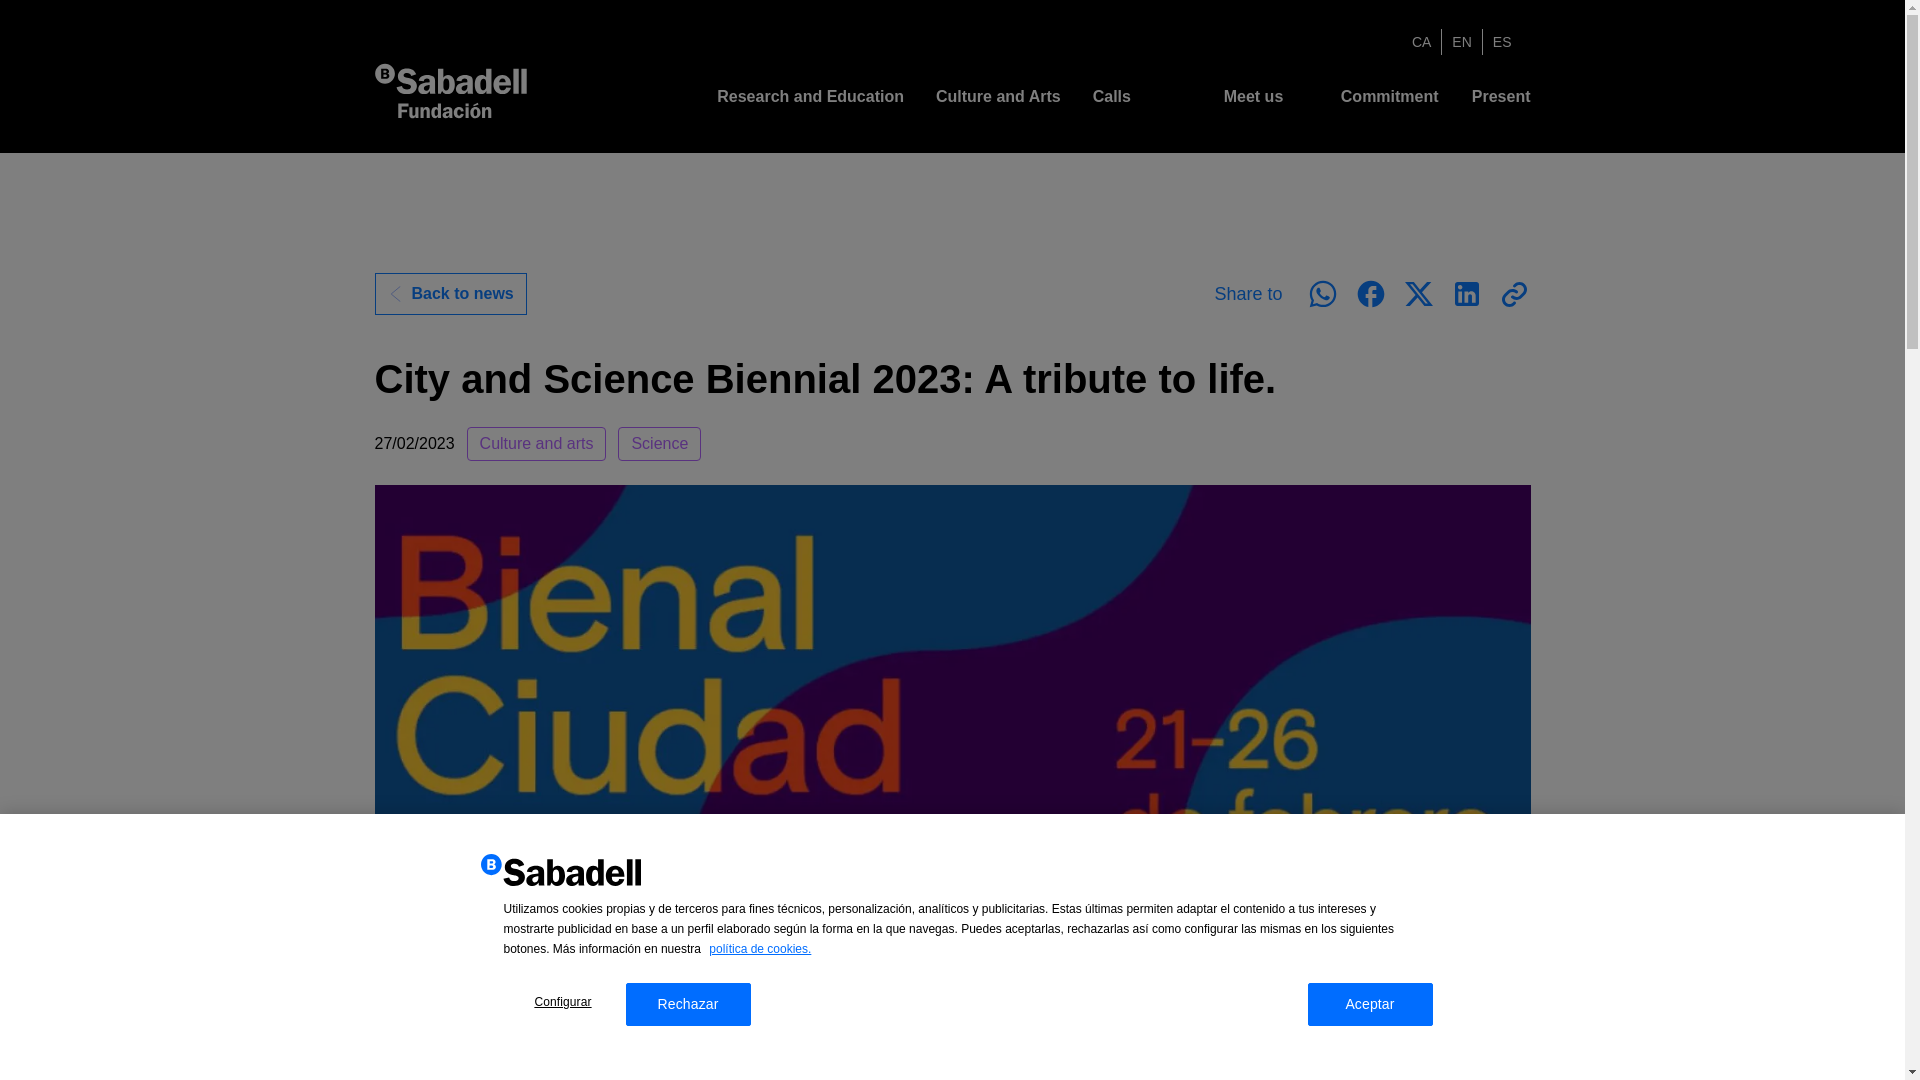 The width and height of the screenshot is (1920, 1080). What do you see at coordinates (1460, 42) in the screenshot?
I see `EN` at bounding box center [1460, 42].